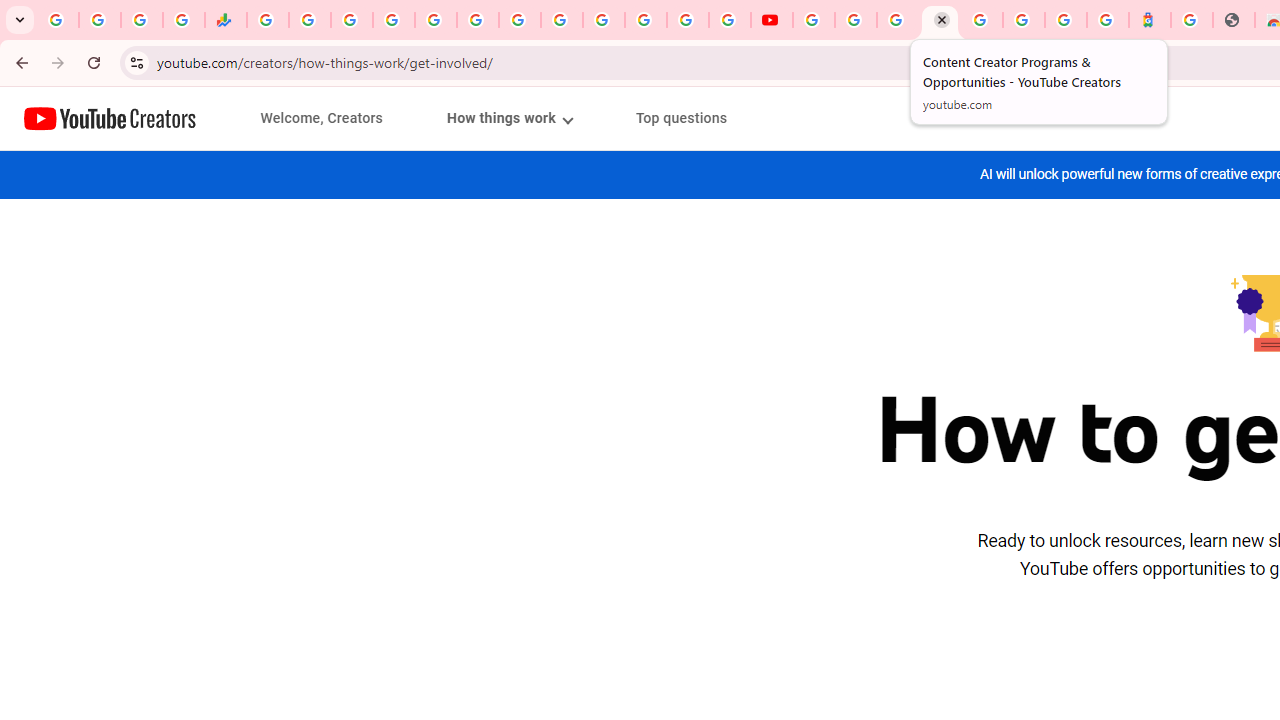 The image size is (1280, 720). What do you see at coordinates (898, 20) in the screenshot?
I see `Create your Google Account` at bounding box center [898, 20].